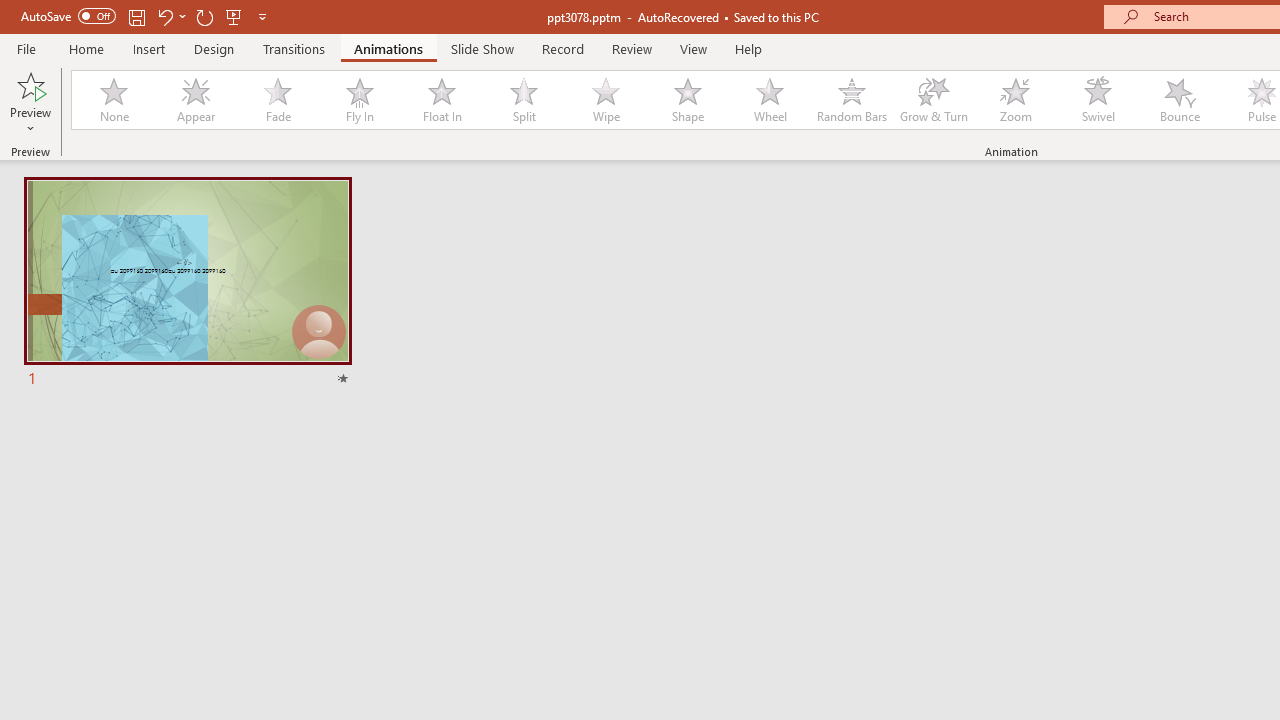  Describe the element at coordinates (441, 100) in the screenshot. I see `Float In` at that location.